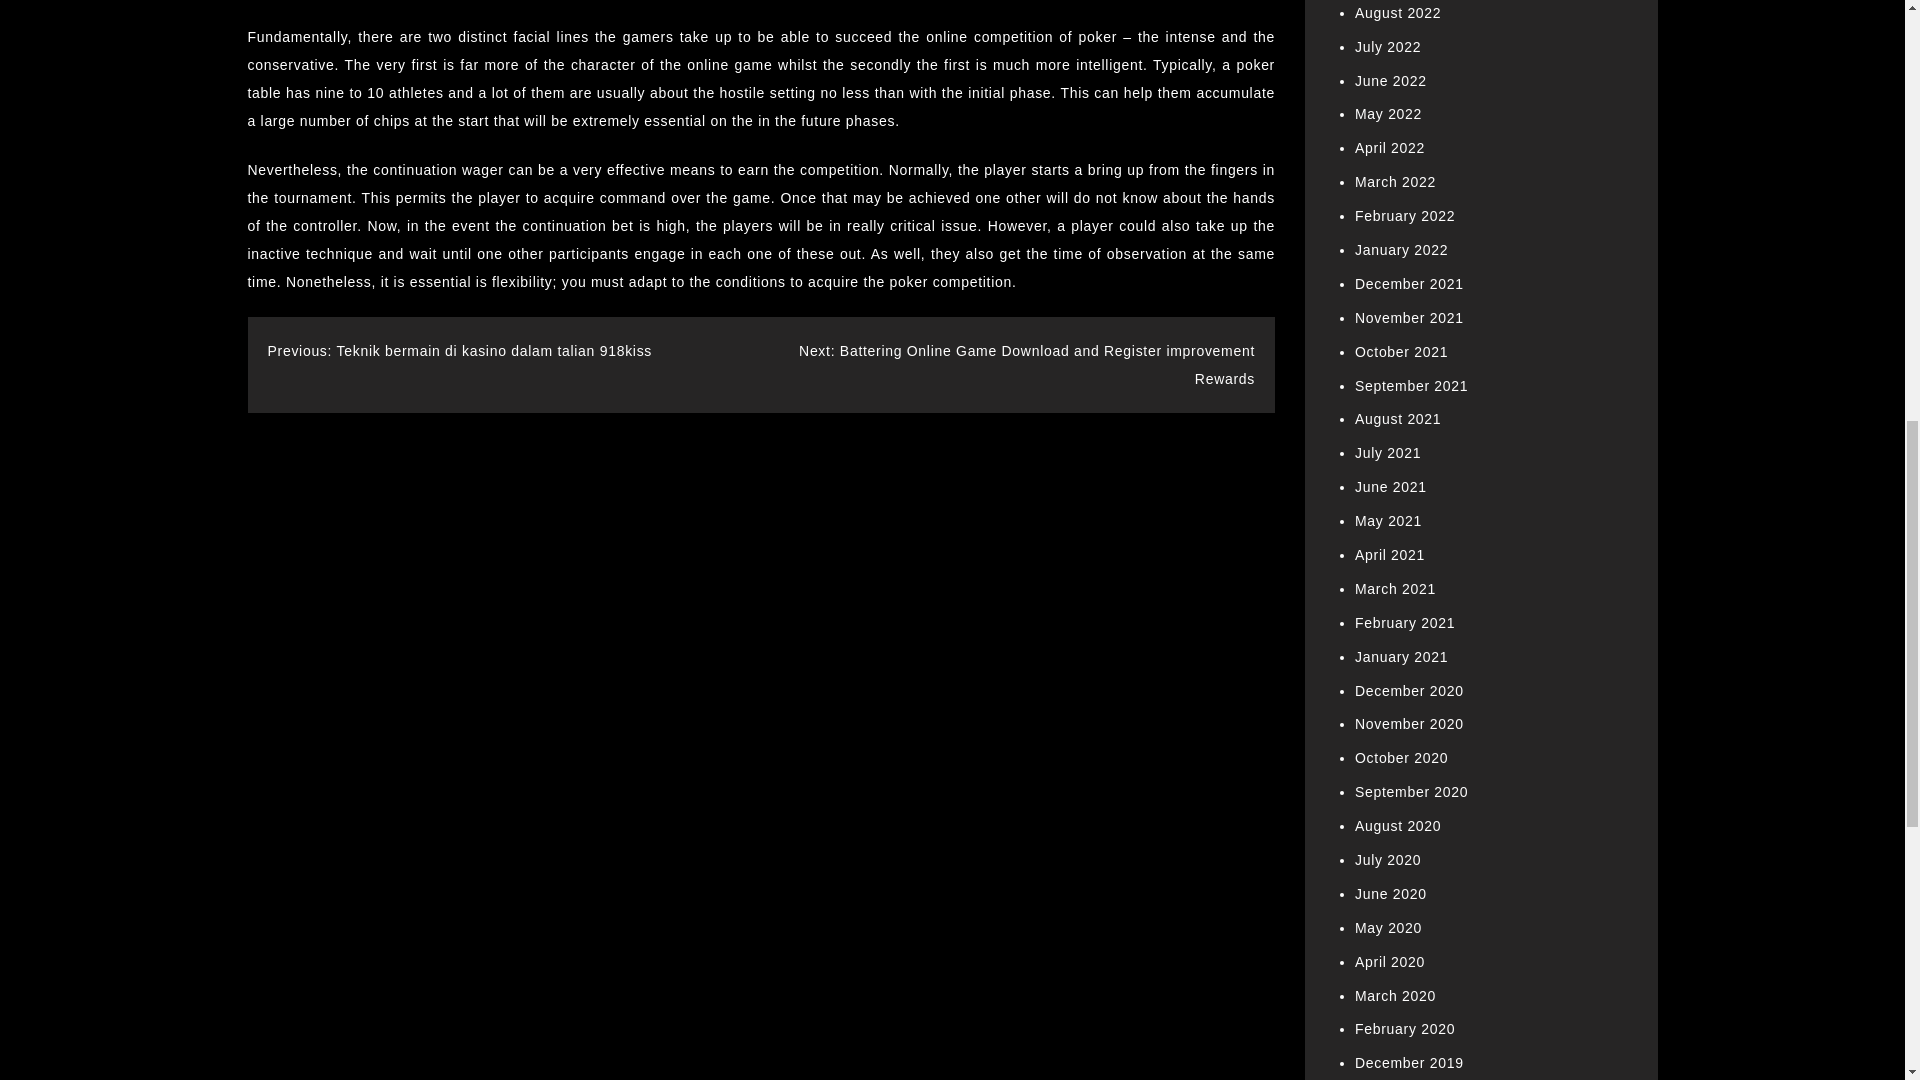  What do you see at coordinates (1409, 284) in the screenshot?
I see `December 2021` at bounding box center [1409, 284].